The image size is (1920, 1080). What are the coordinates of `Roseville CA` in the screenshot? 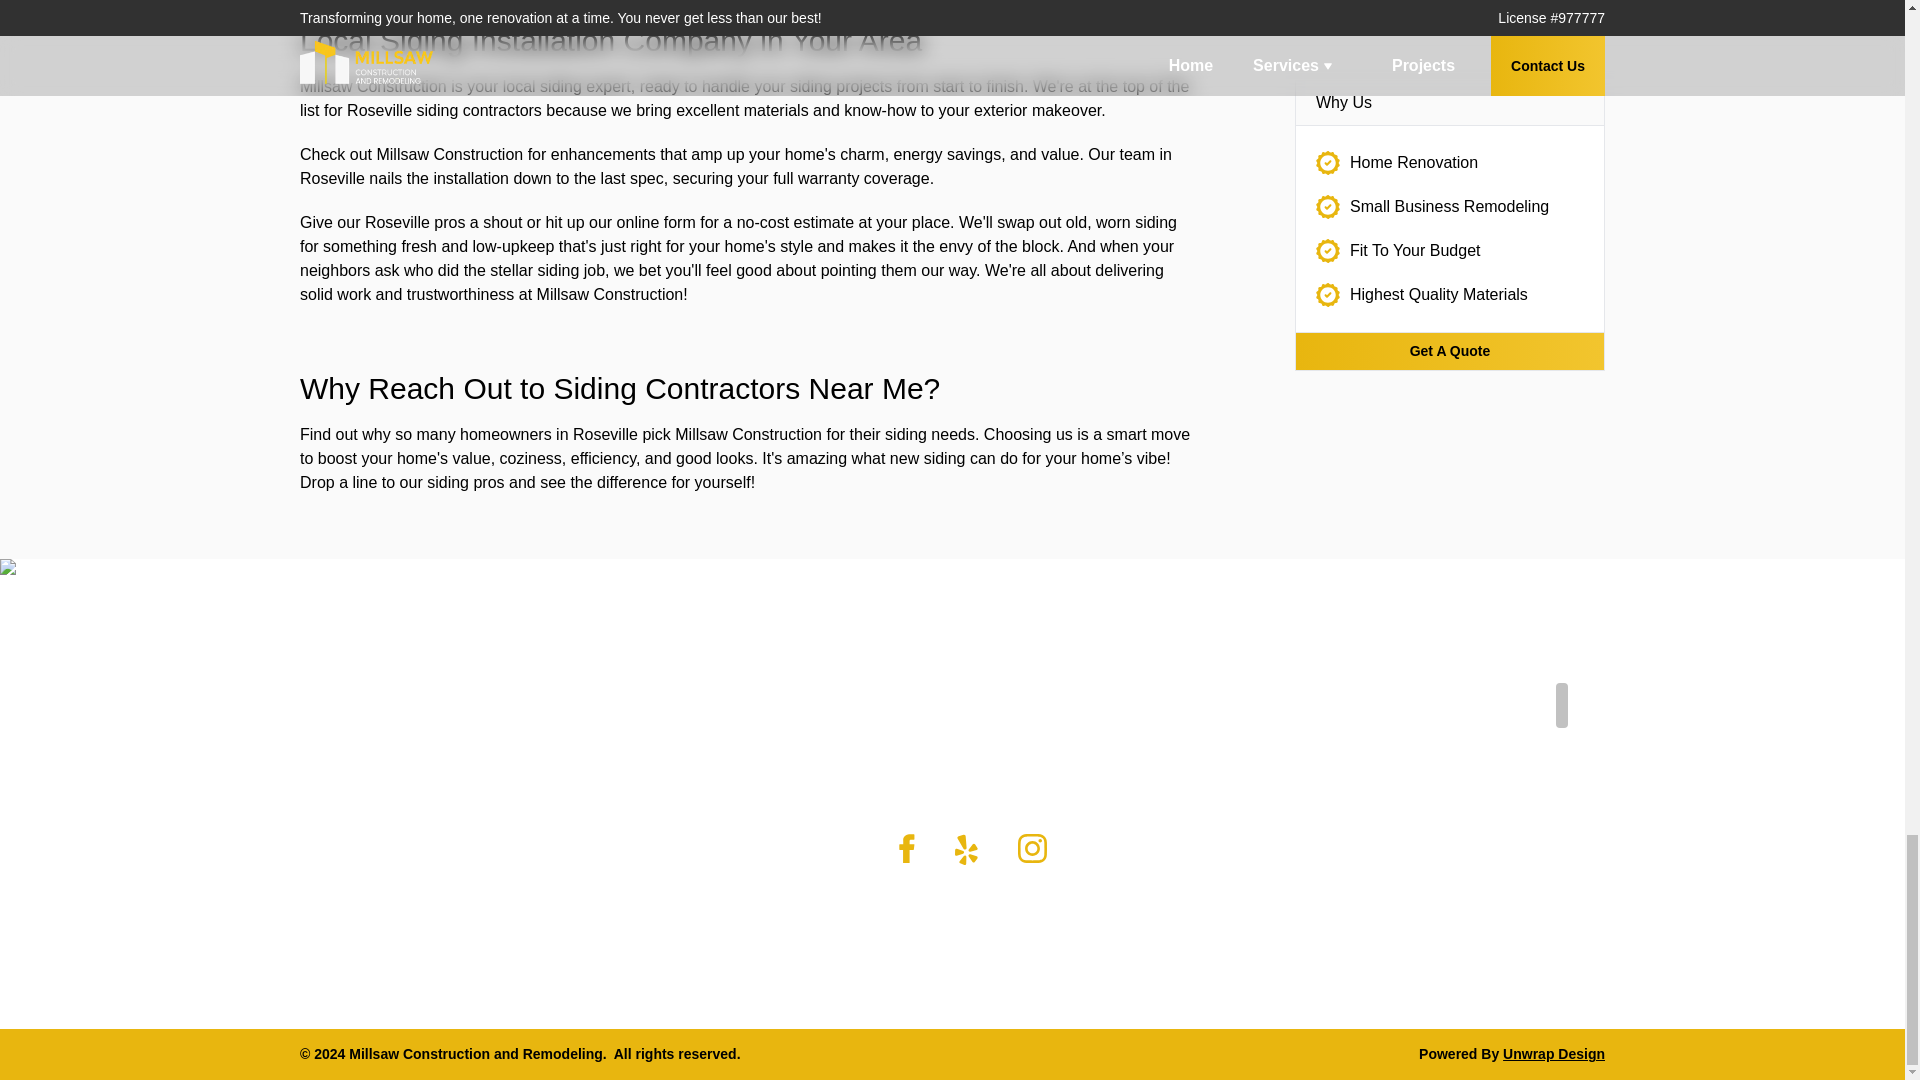 It's located at (1440, 742).